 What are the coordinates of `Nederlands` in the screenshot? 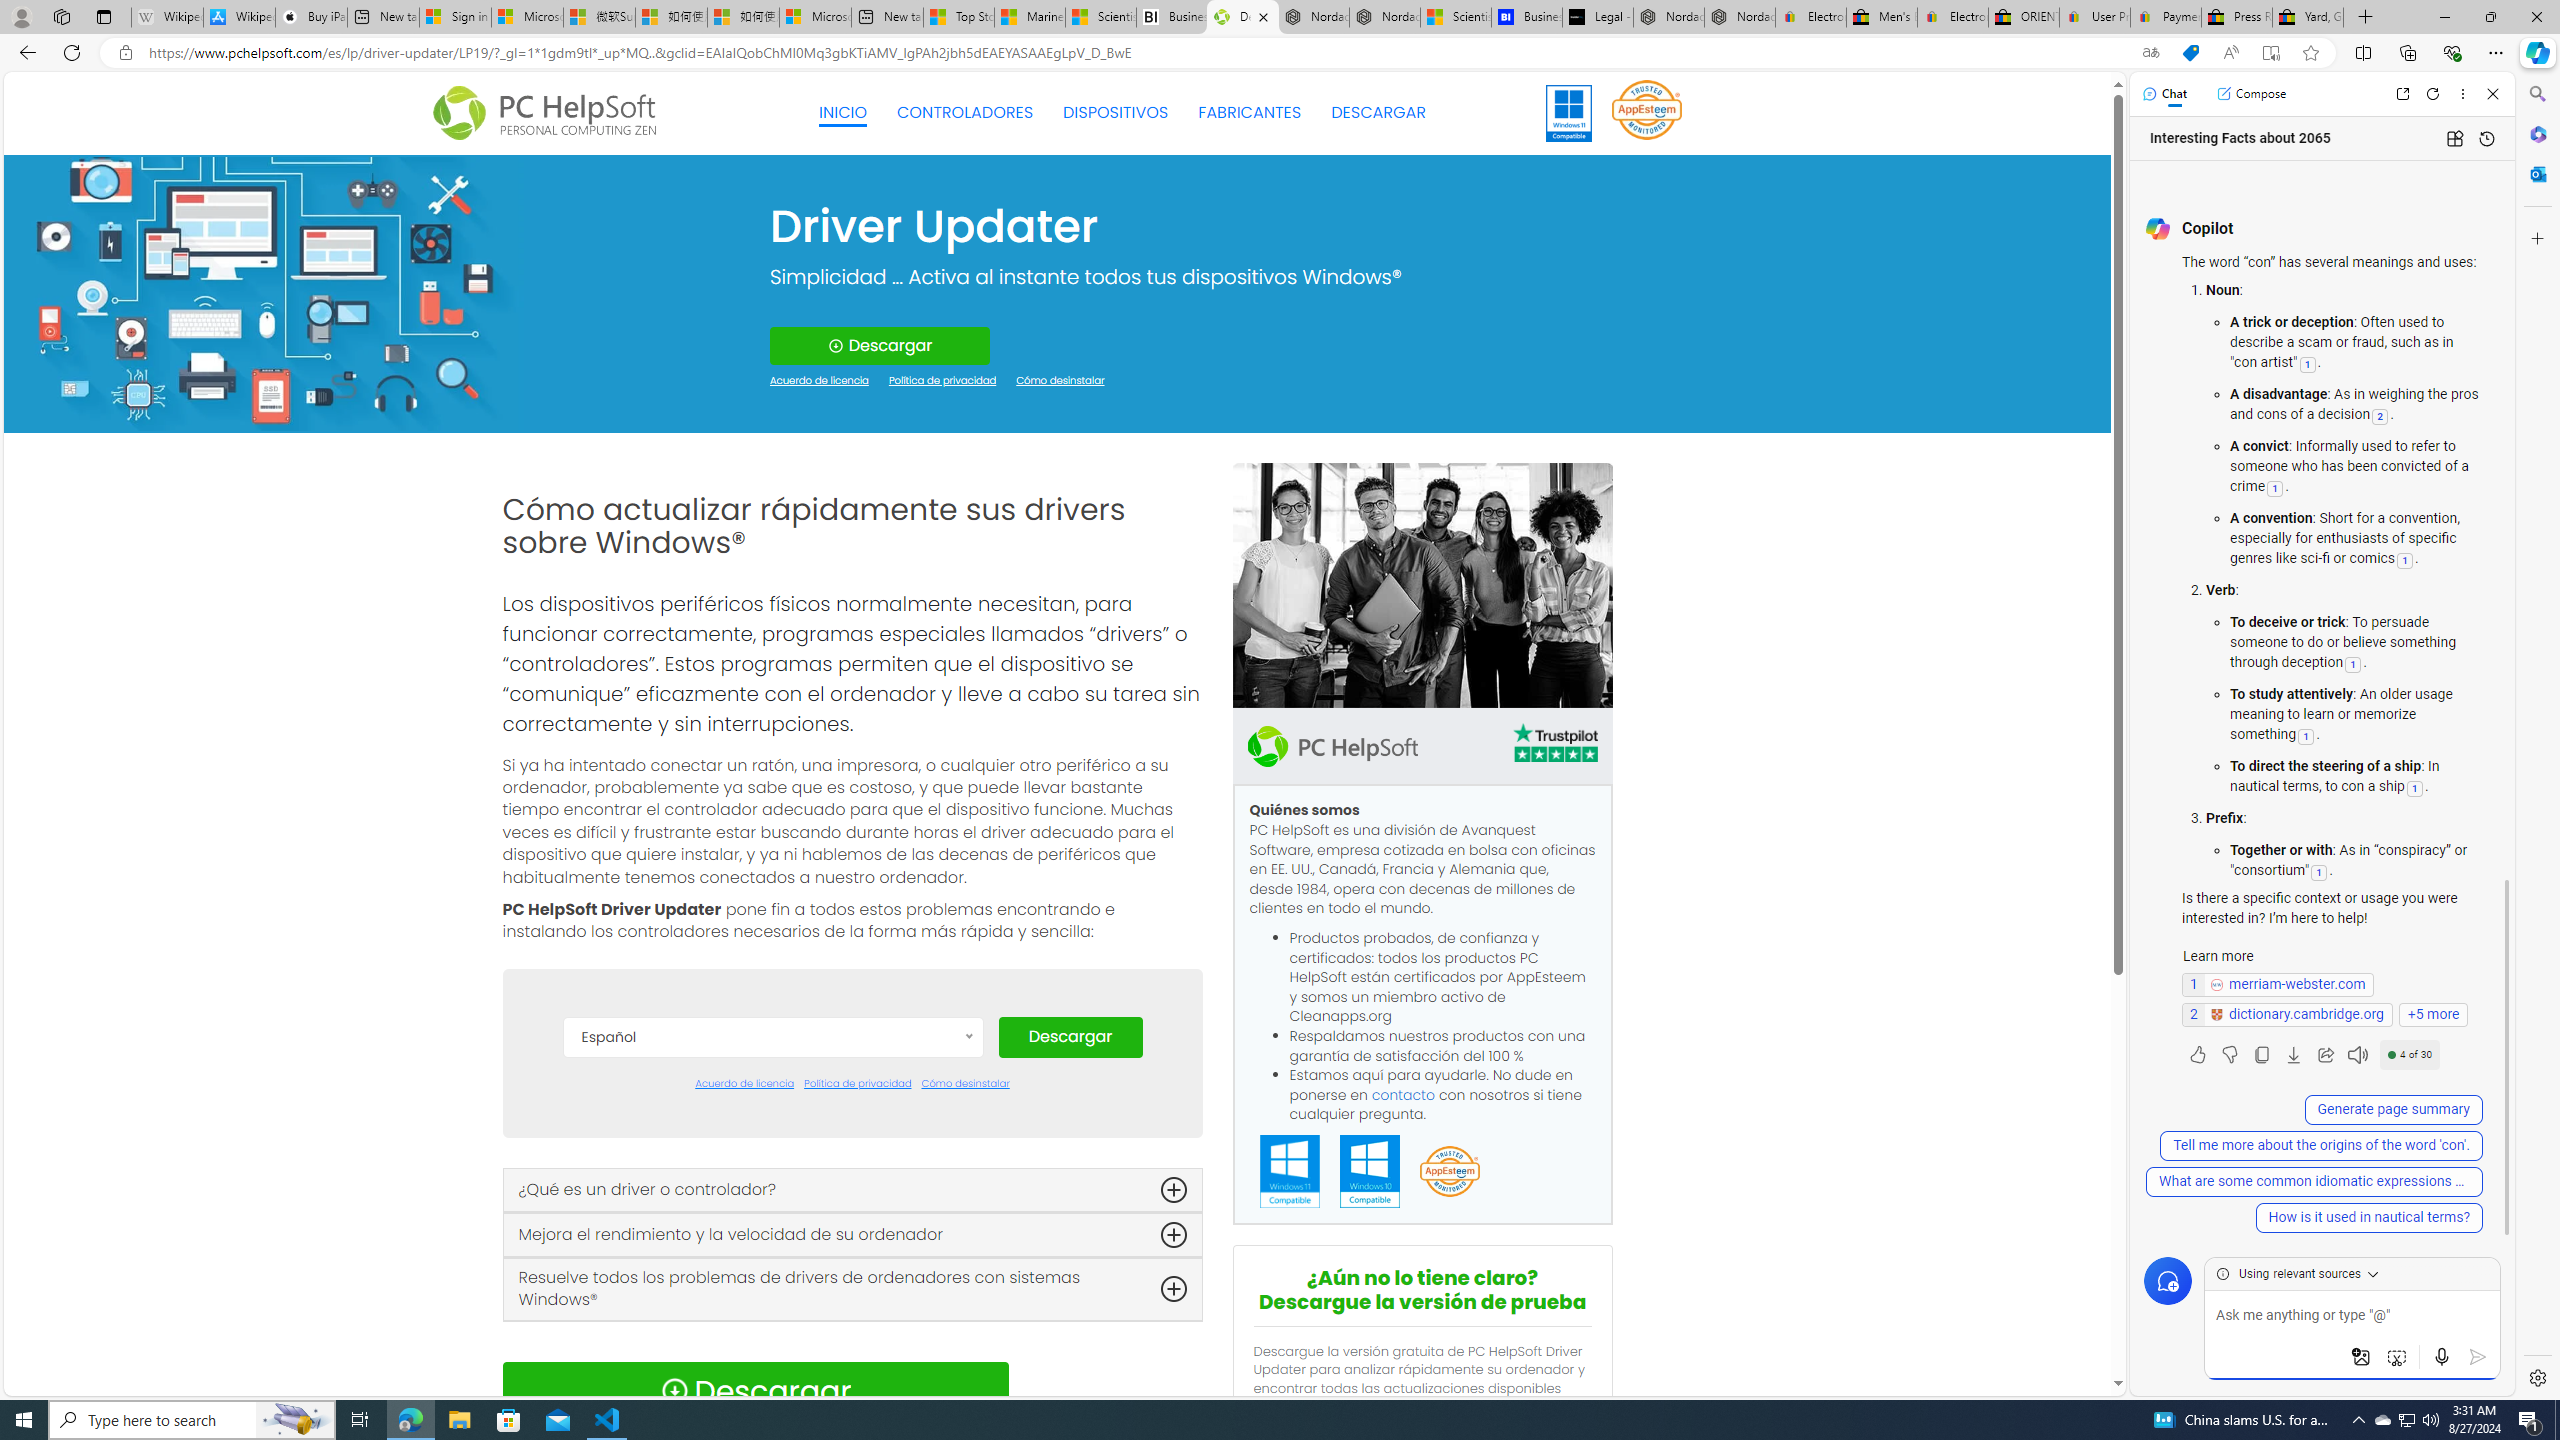 It's located at (772, 1342).